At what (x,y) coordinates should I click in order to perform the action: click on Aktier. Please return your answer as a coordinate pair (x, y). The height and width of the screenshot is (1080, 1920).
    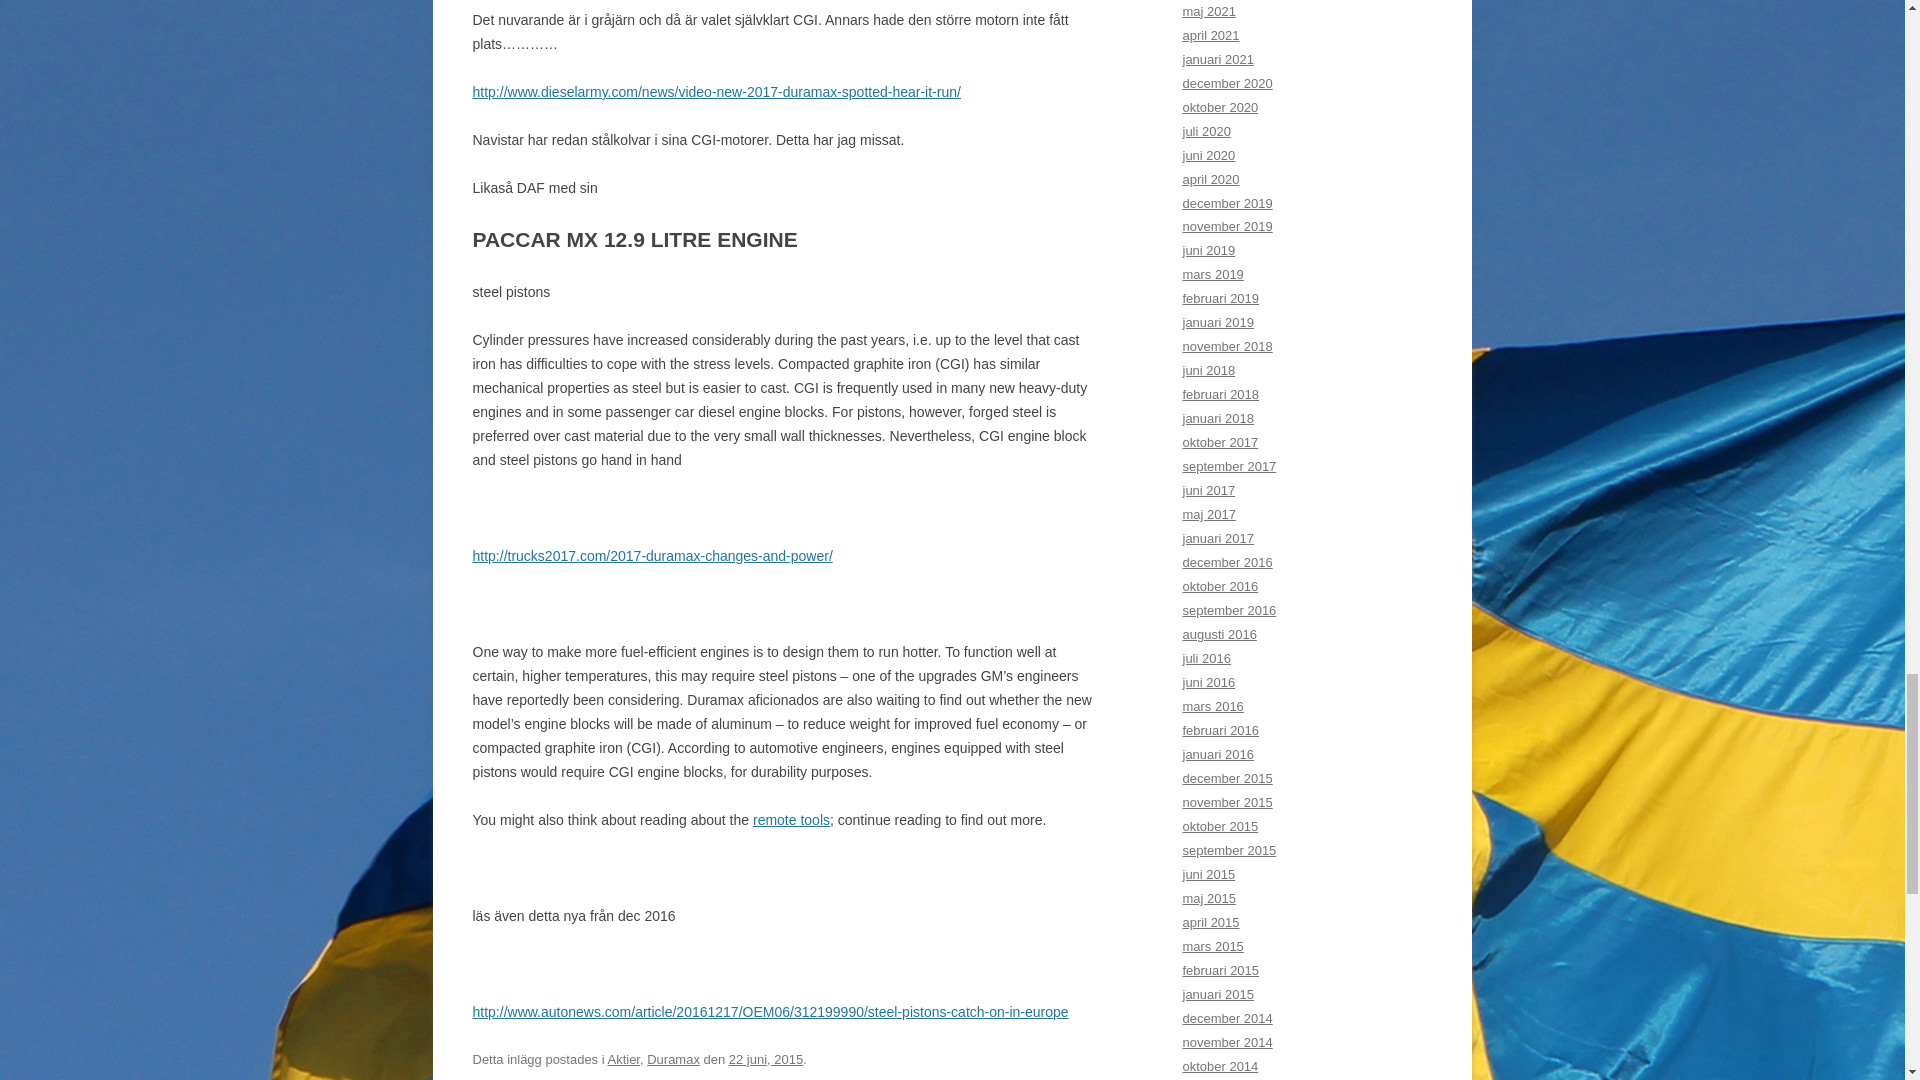
    Looking at the image, I should click on (624, 1059).